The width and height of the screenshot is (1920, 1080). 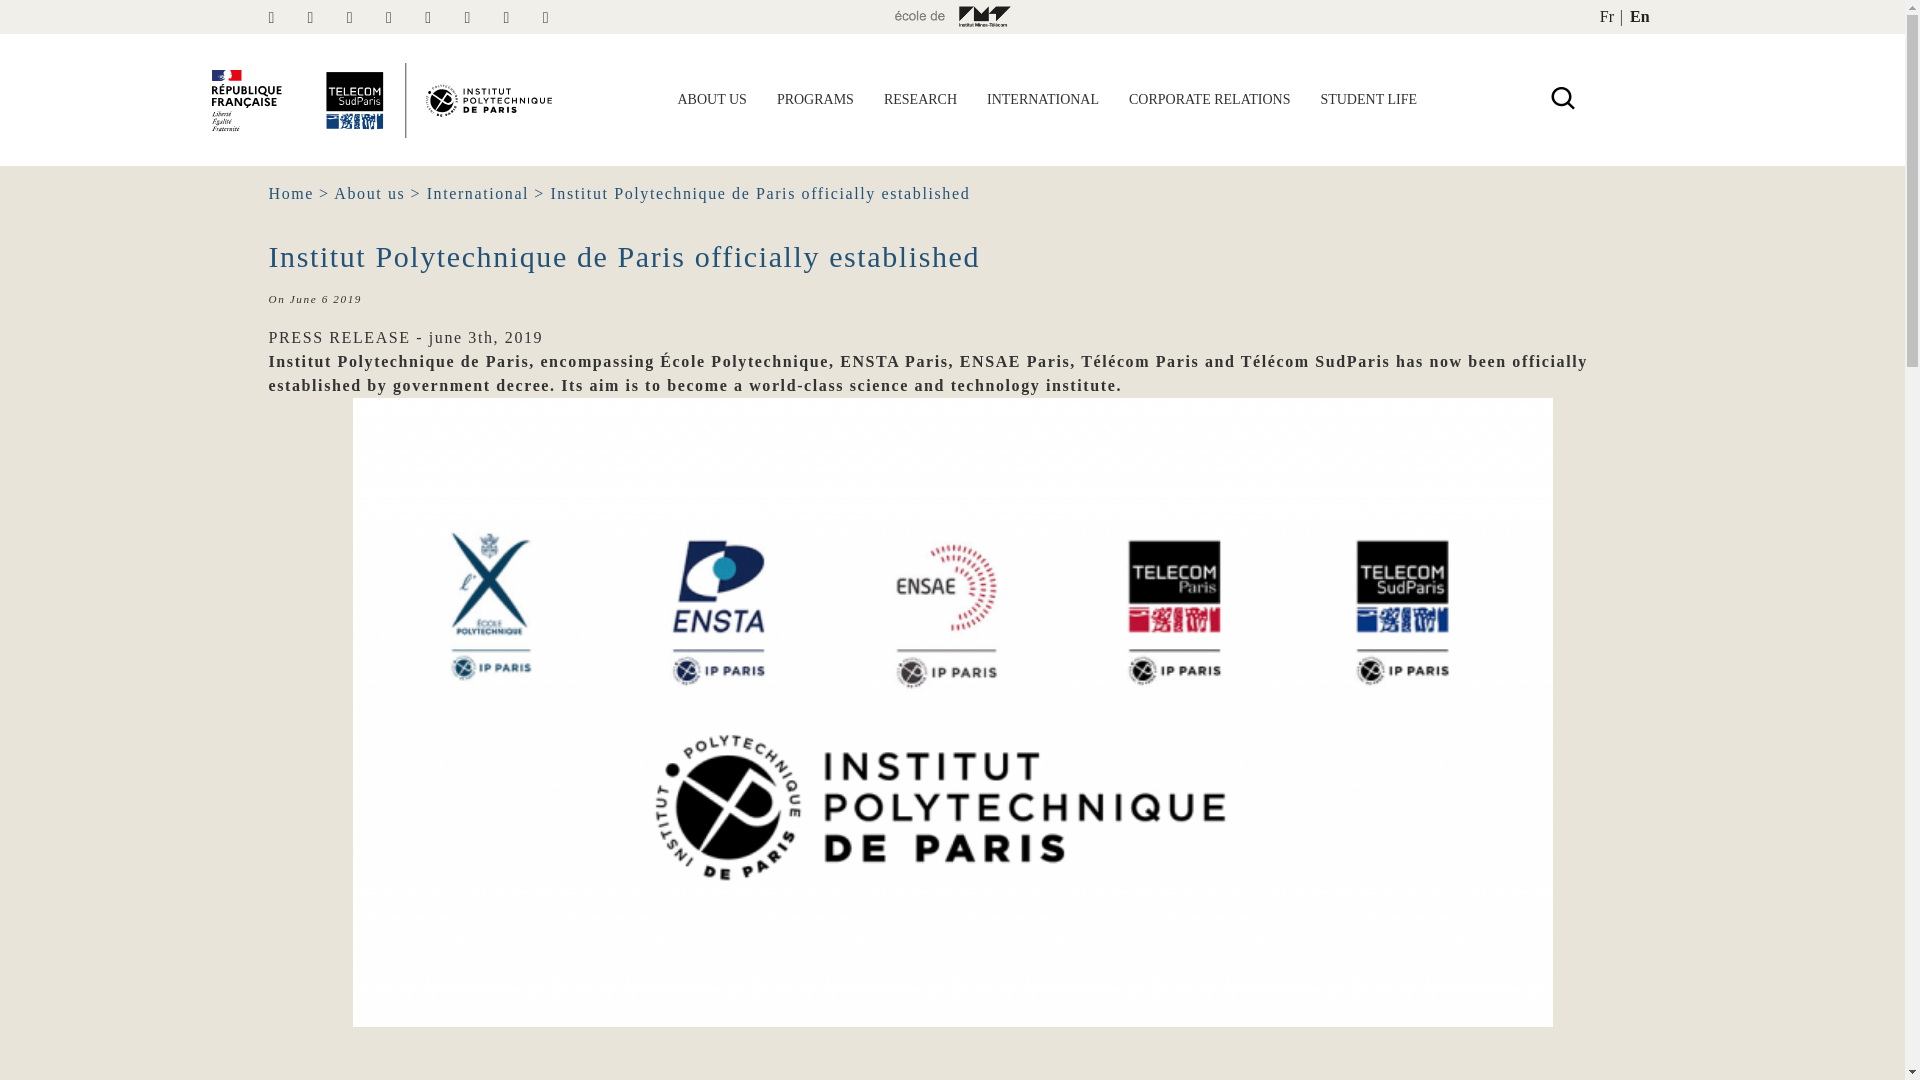 I want to click on English version, so click(x=1640, y=16).